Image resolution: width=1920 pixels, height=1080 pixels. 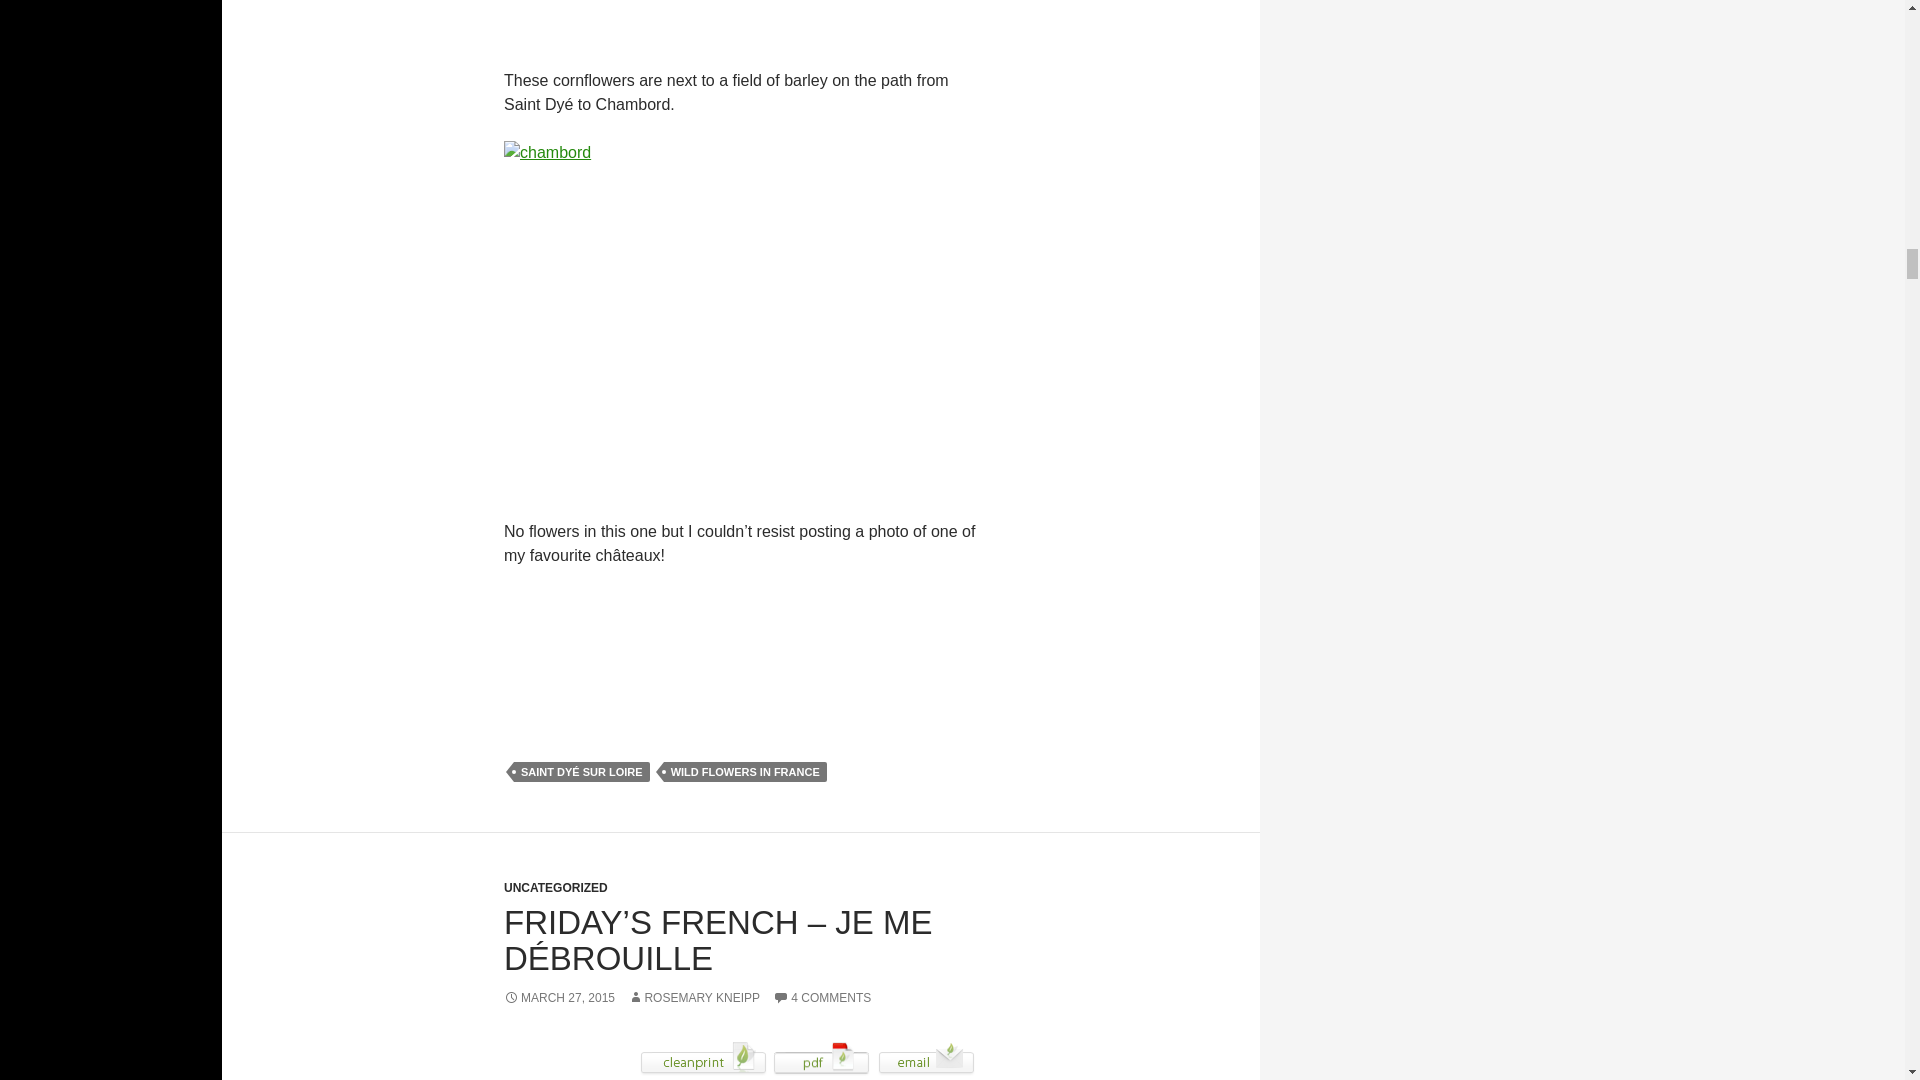 I want to click on Print page, so click(x=703, y=1056).